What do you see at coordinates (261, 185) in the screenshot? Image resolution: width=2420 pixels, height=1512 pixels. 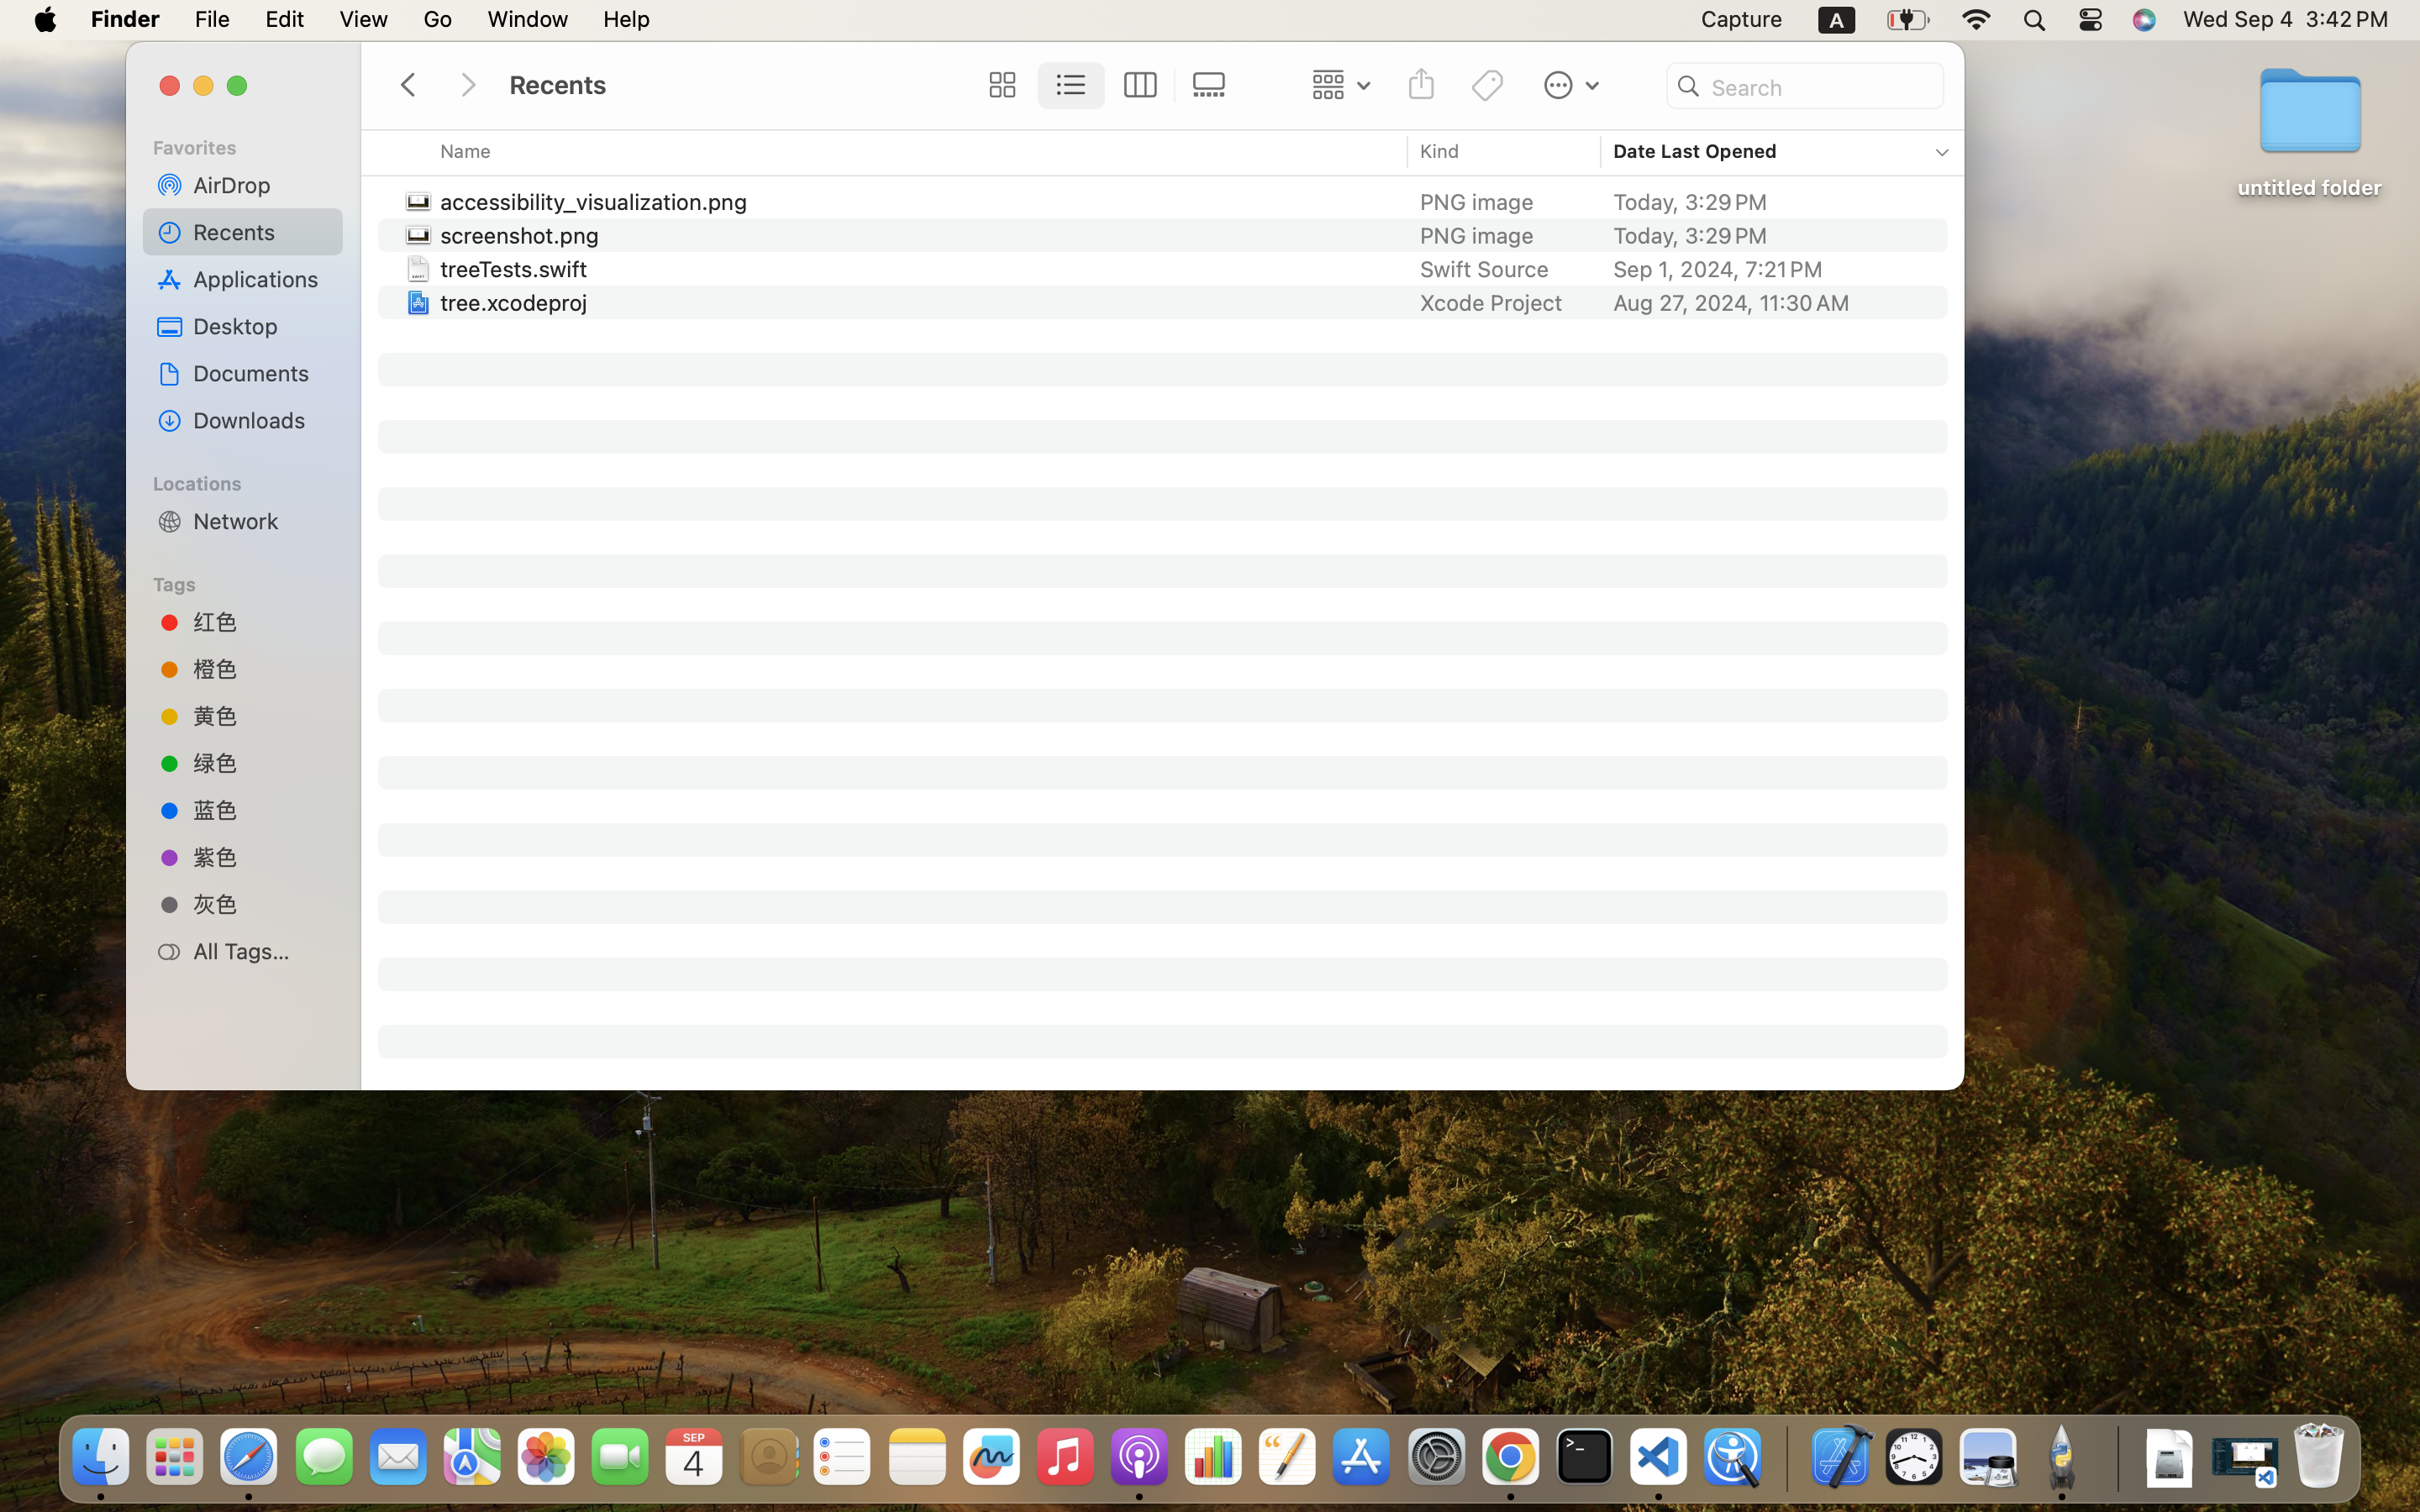 I see `AirDrop` at bounding box center [261, 185].